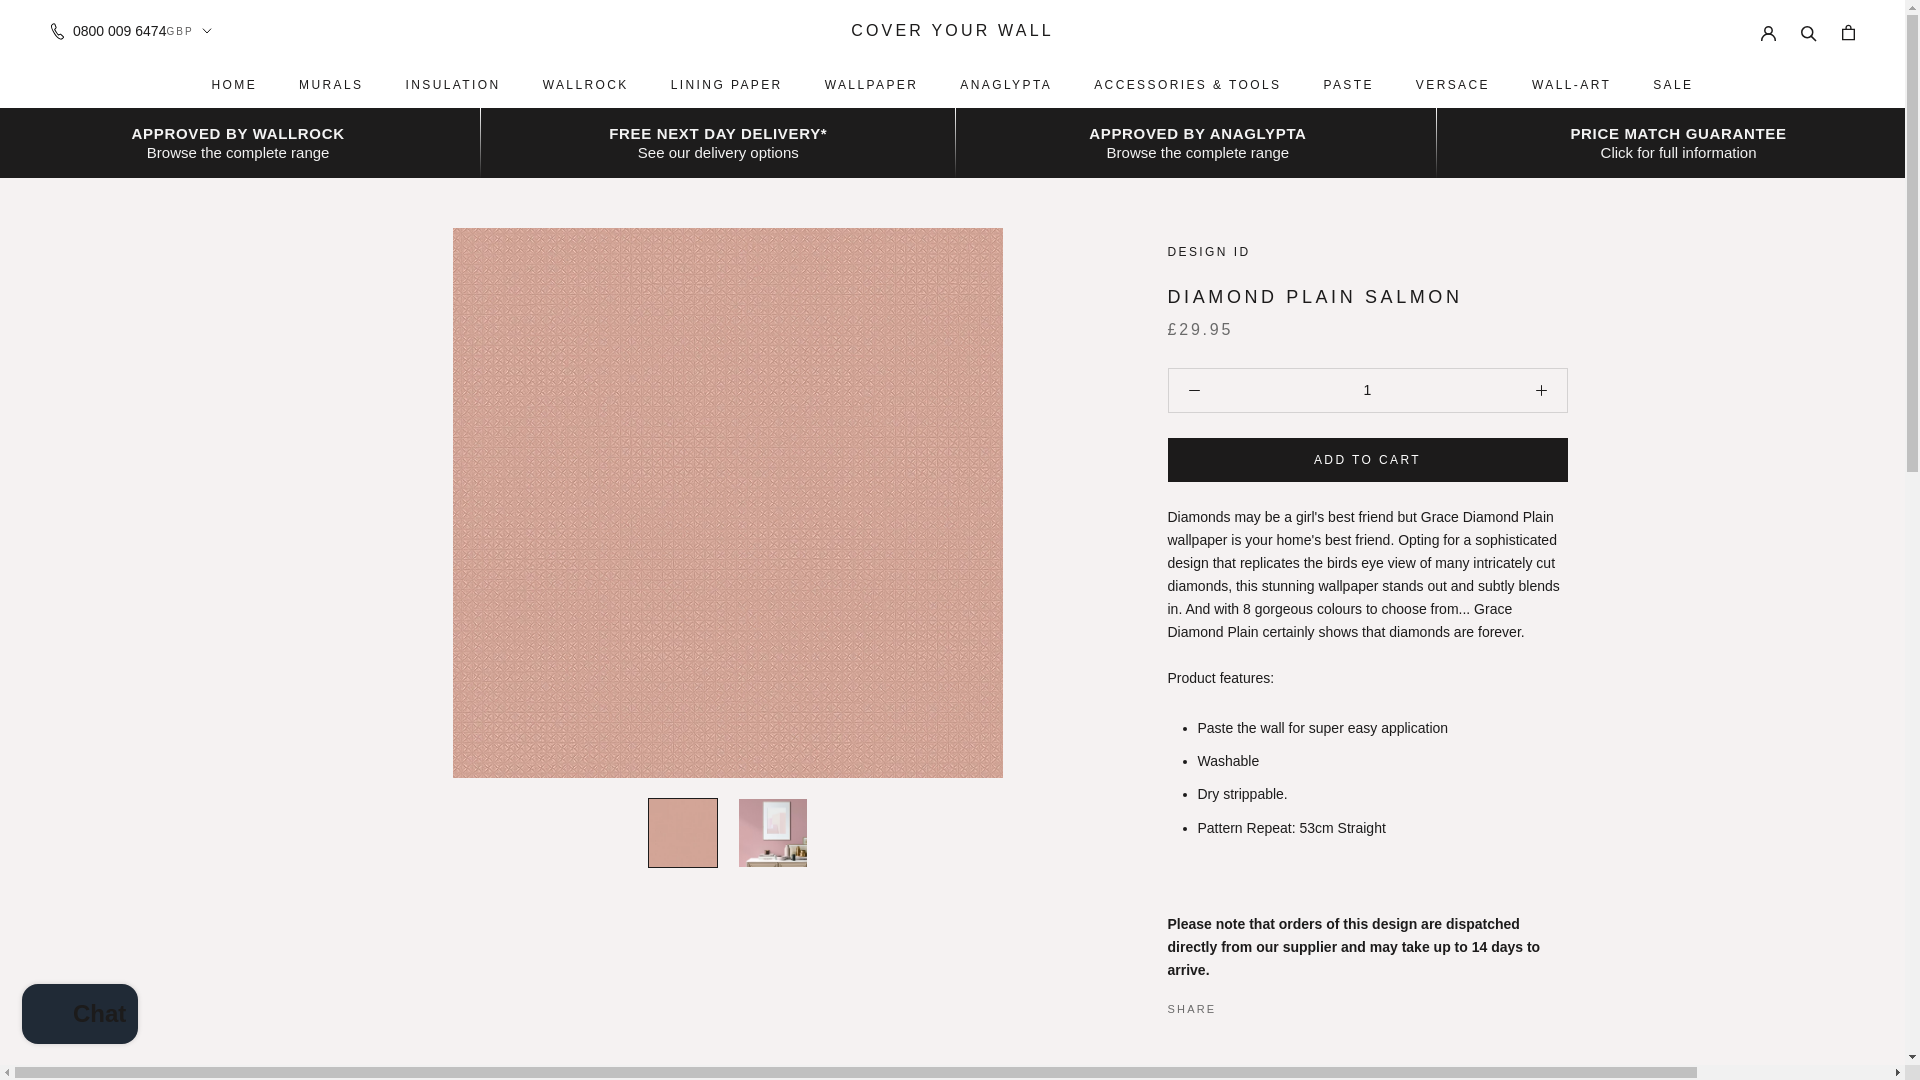 Image resolution: width=1920 pixels, height=1080 pixels. I want to click on Currency selector, so click(188, 30).